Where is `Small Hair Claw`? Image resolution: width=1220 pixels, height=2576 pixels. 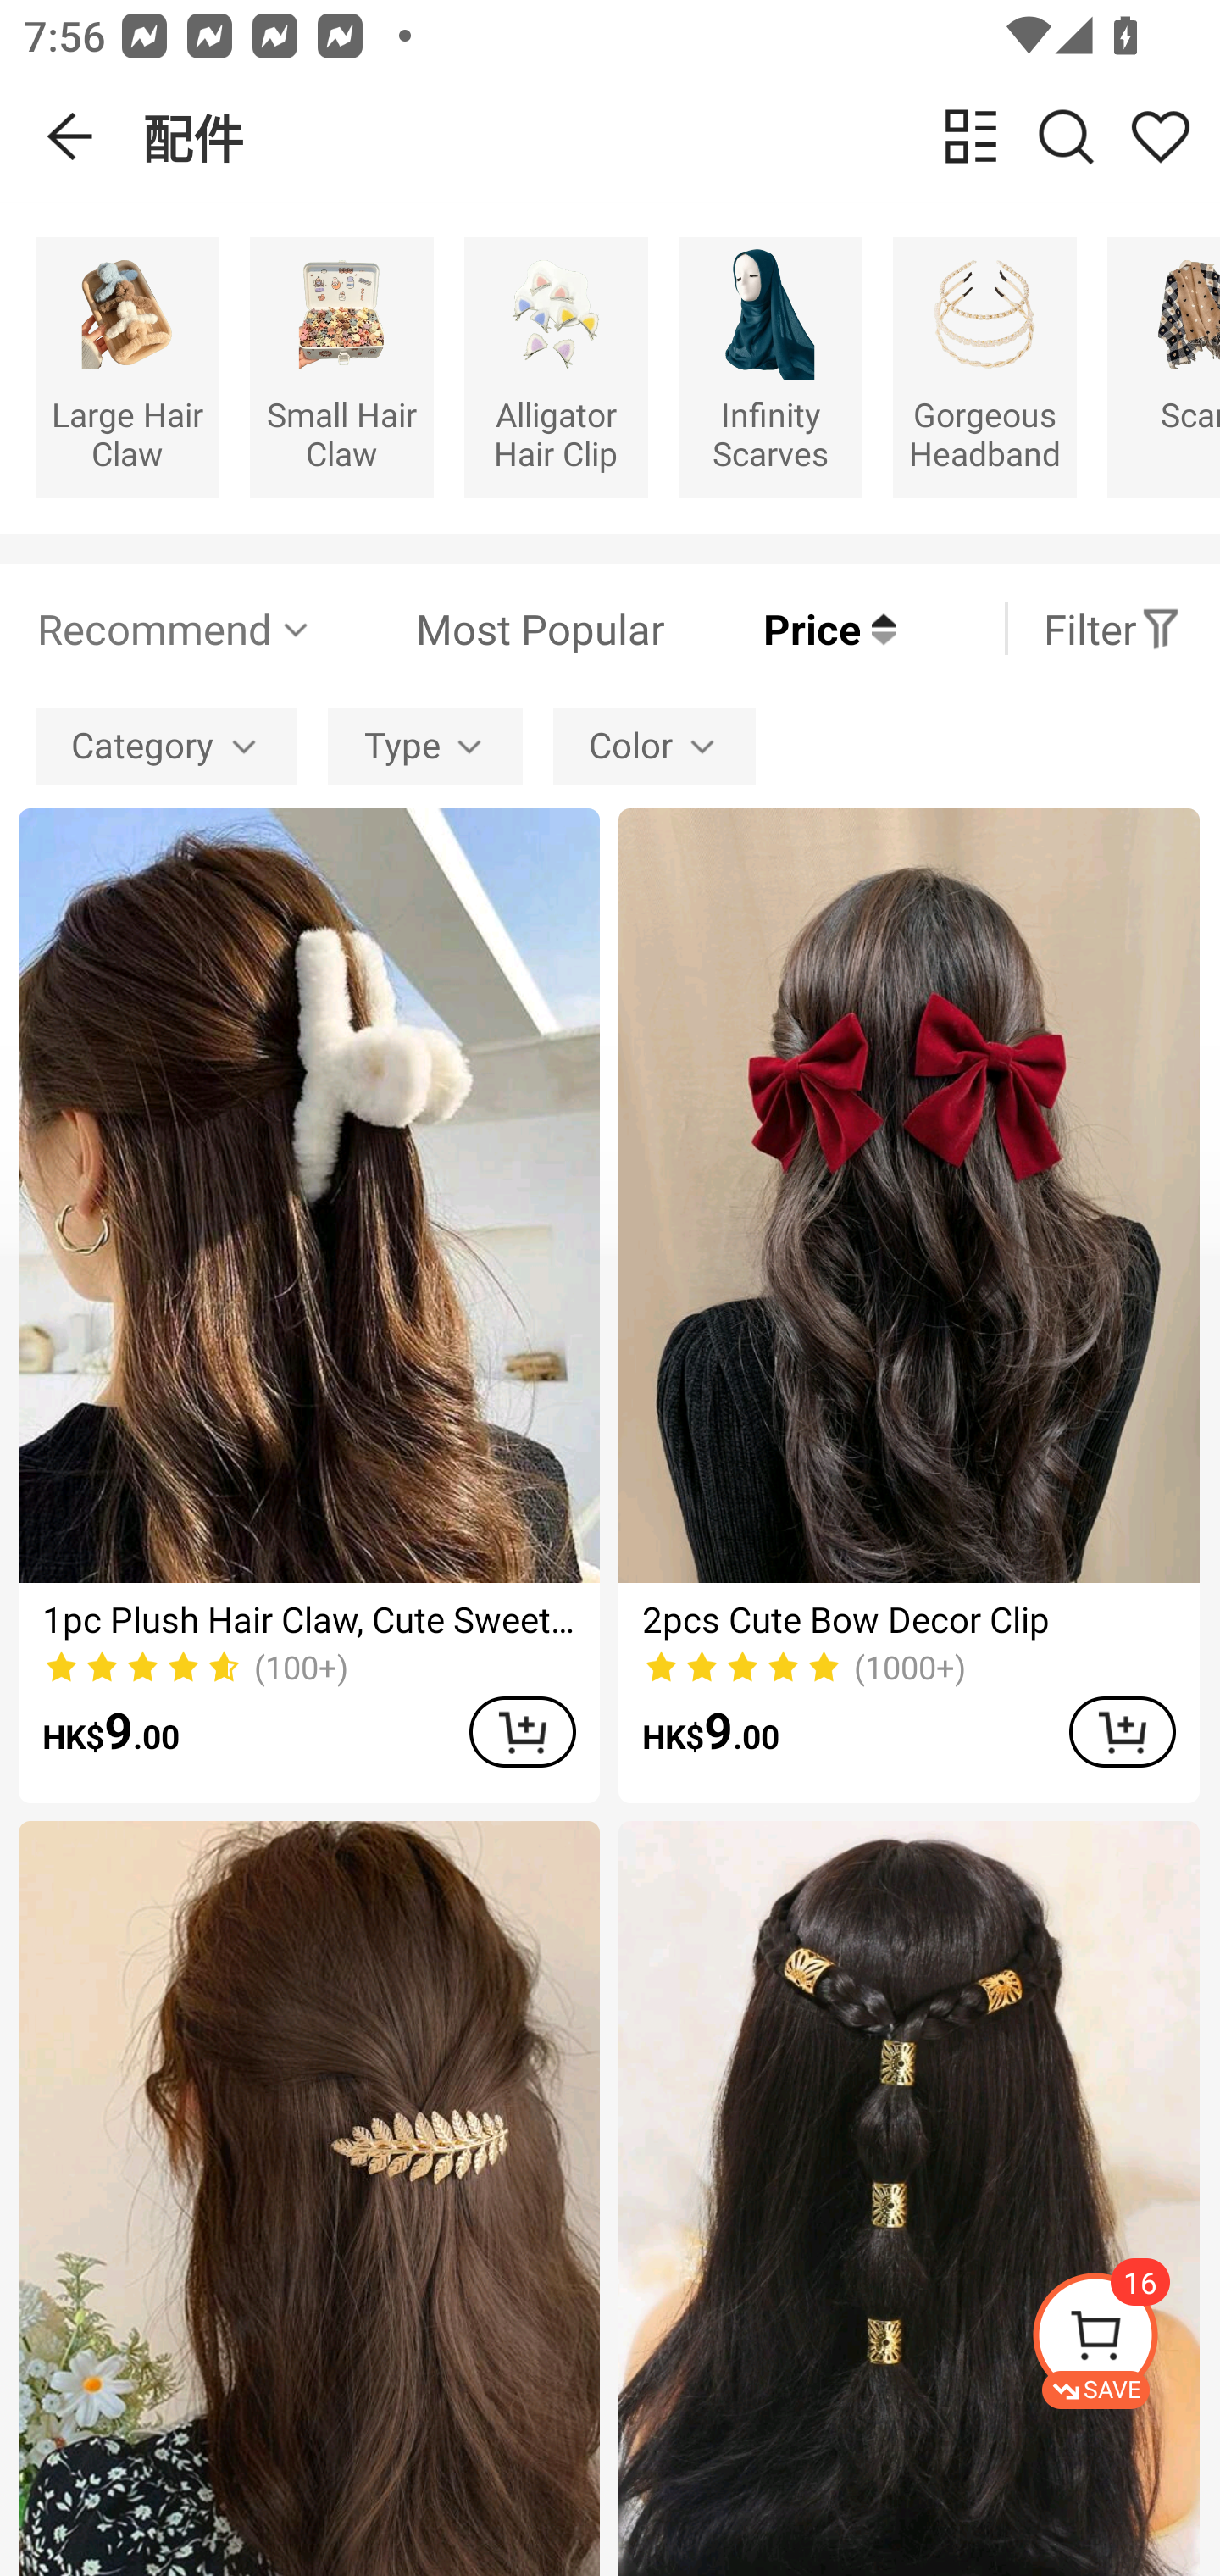 Small Hair Claw is located at coordinates (342, 366).